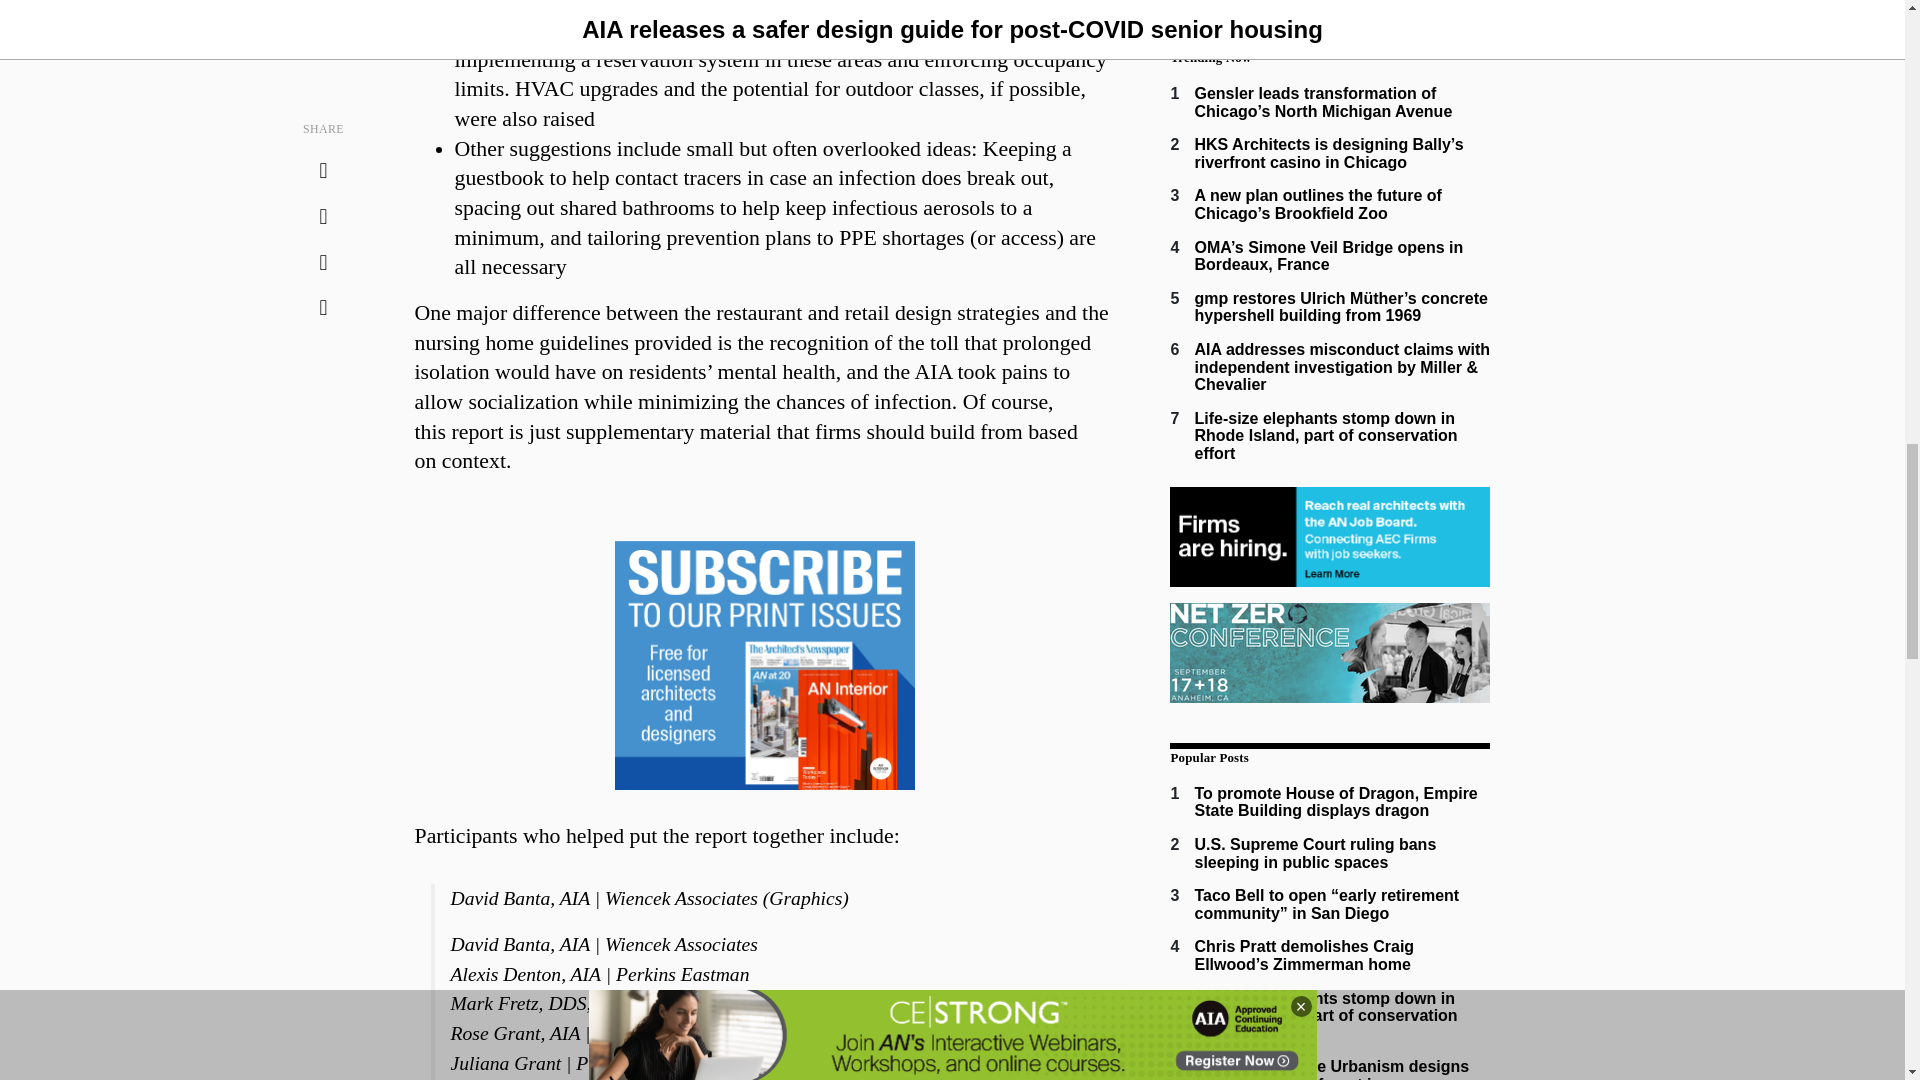 This screenshot has height=1080, width=1920. What do you see at coordinates (1340, 308) in the screenshot?
I see `272 visitors in 24 hours` at bounding box center [1340, 308].